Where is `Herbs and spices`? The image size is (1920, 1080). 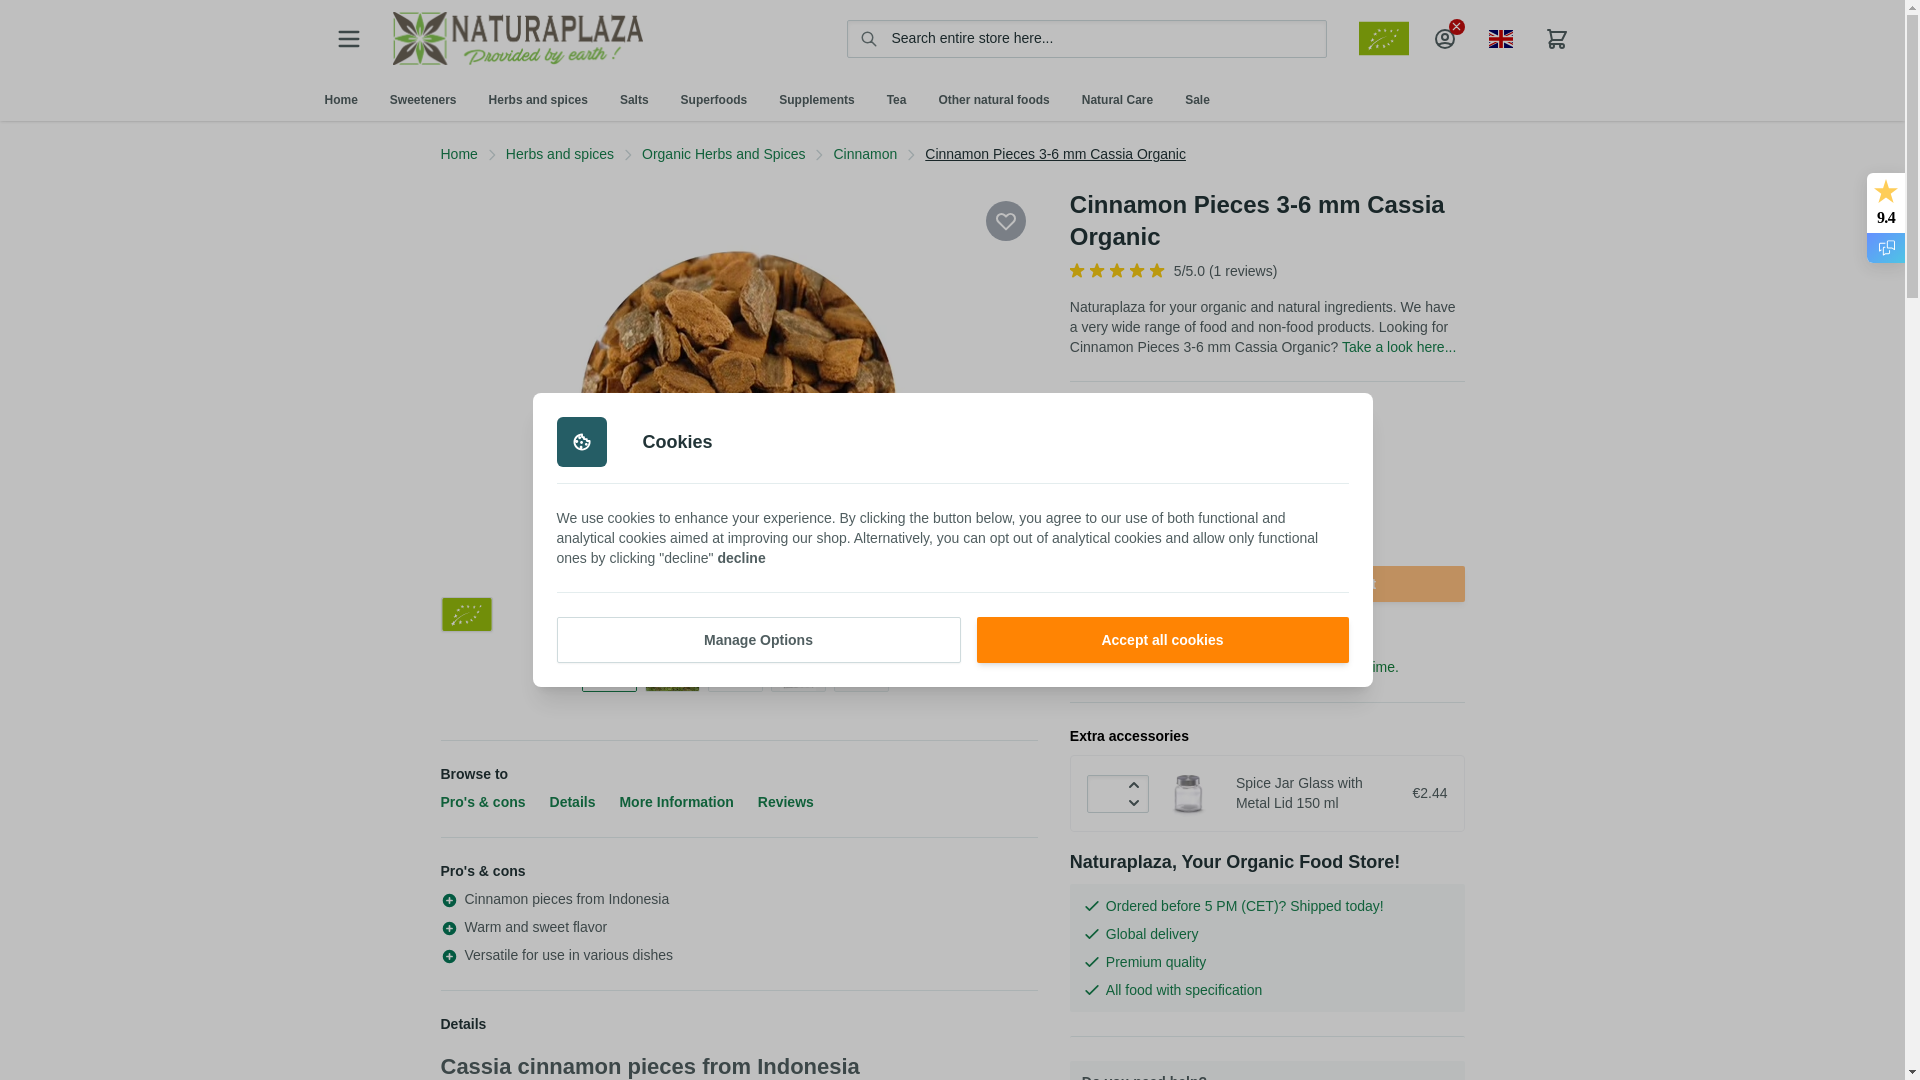
Herbs and spices is located at coordinates (538, 99).